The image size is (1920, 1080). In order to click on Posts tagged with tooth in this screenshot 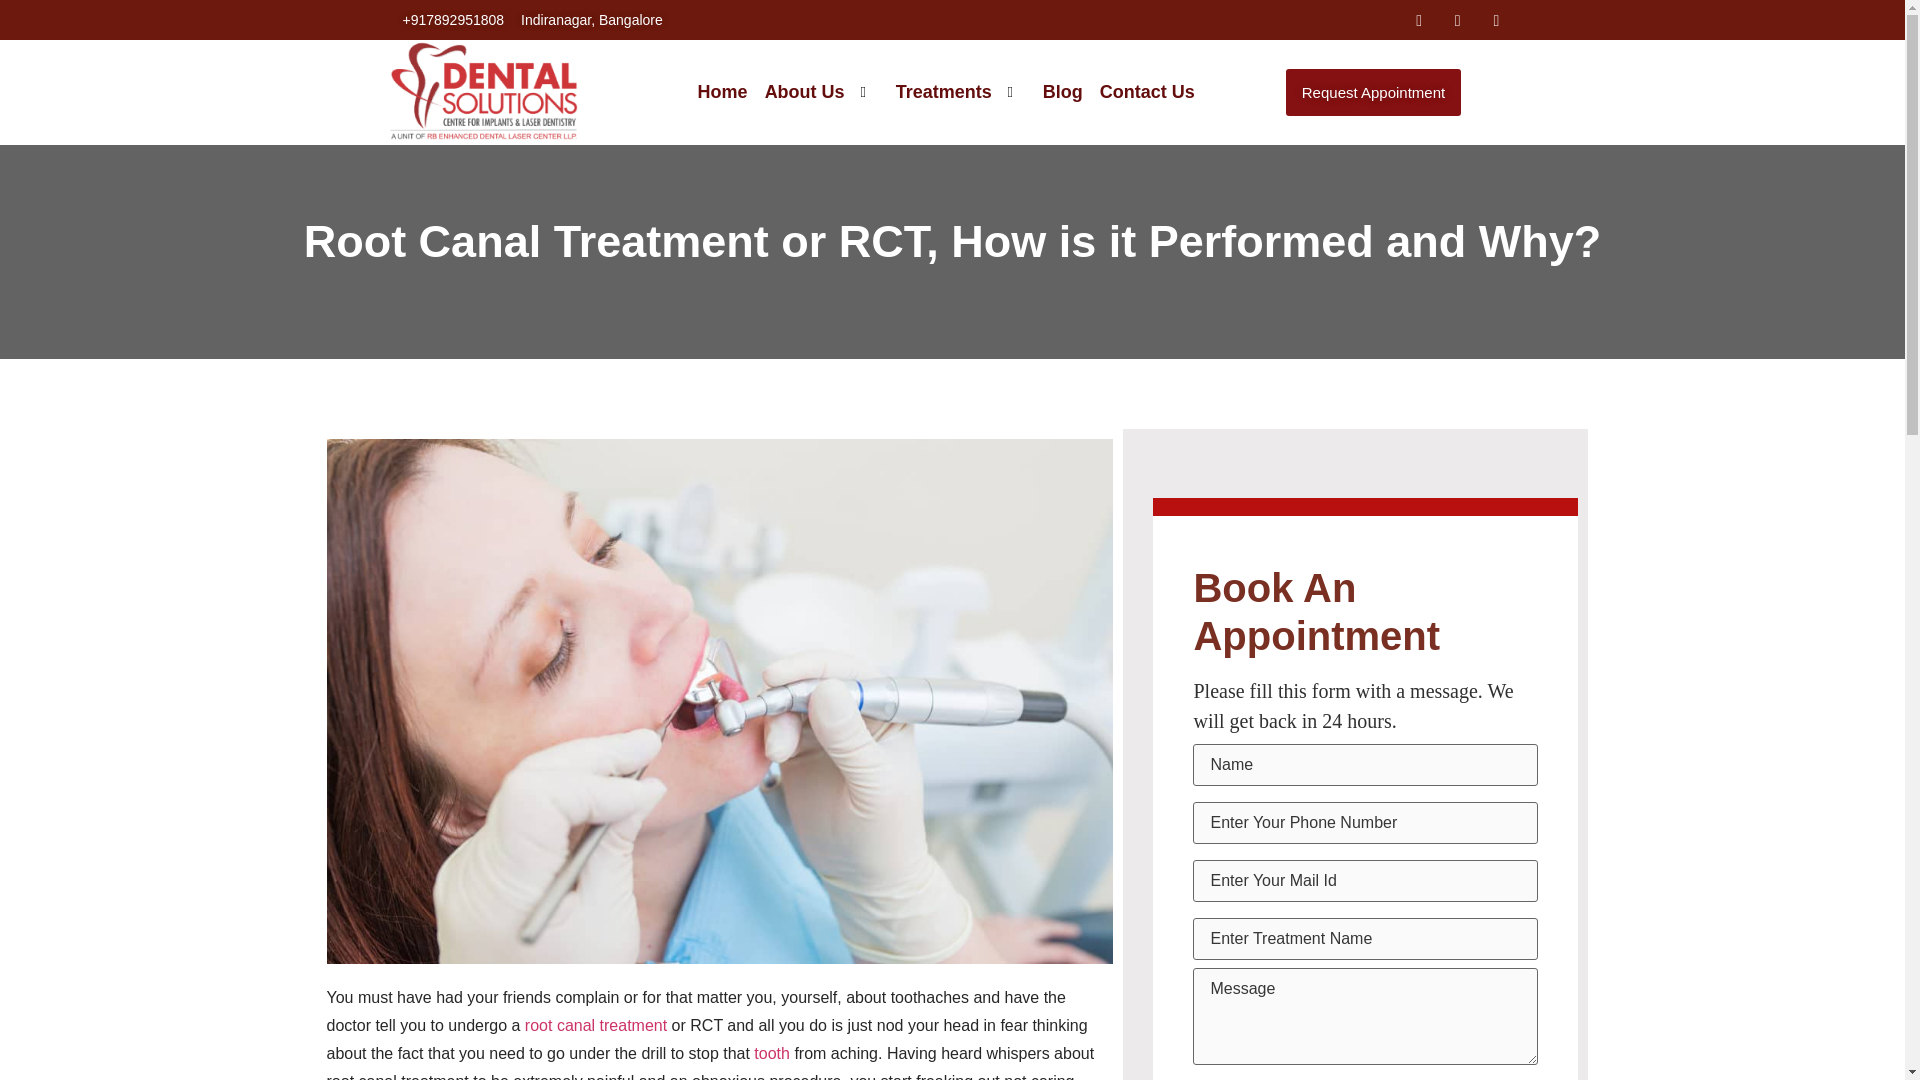, I will do `click(772, 1053)`.